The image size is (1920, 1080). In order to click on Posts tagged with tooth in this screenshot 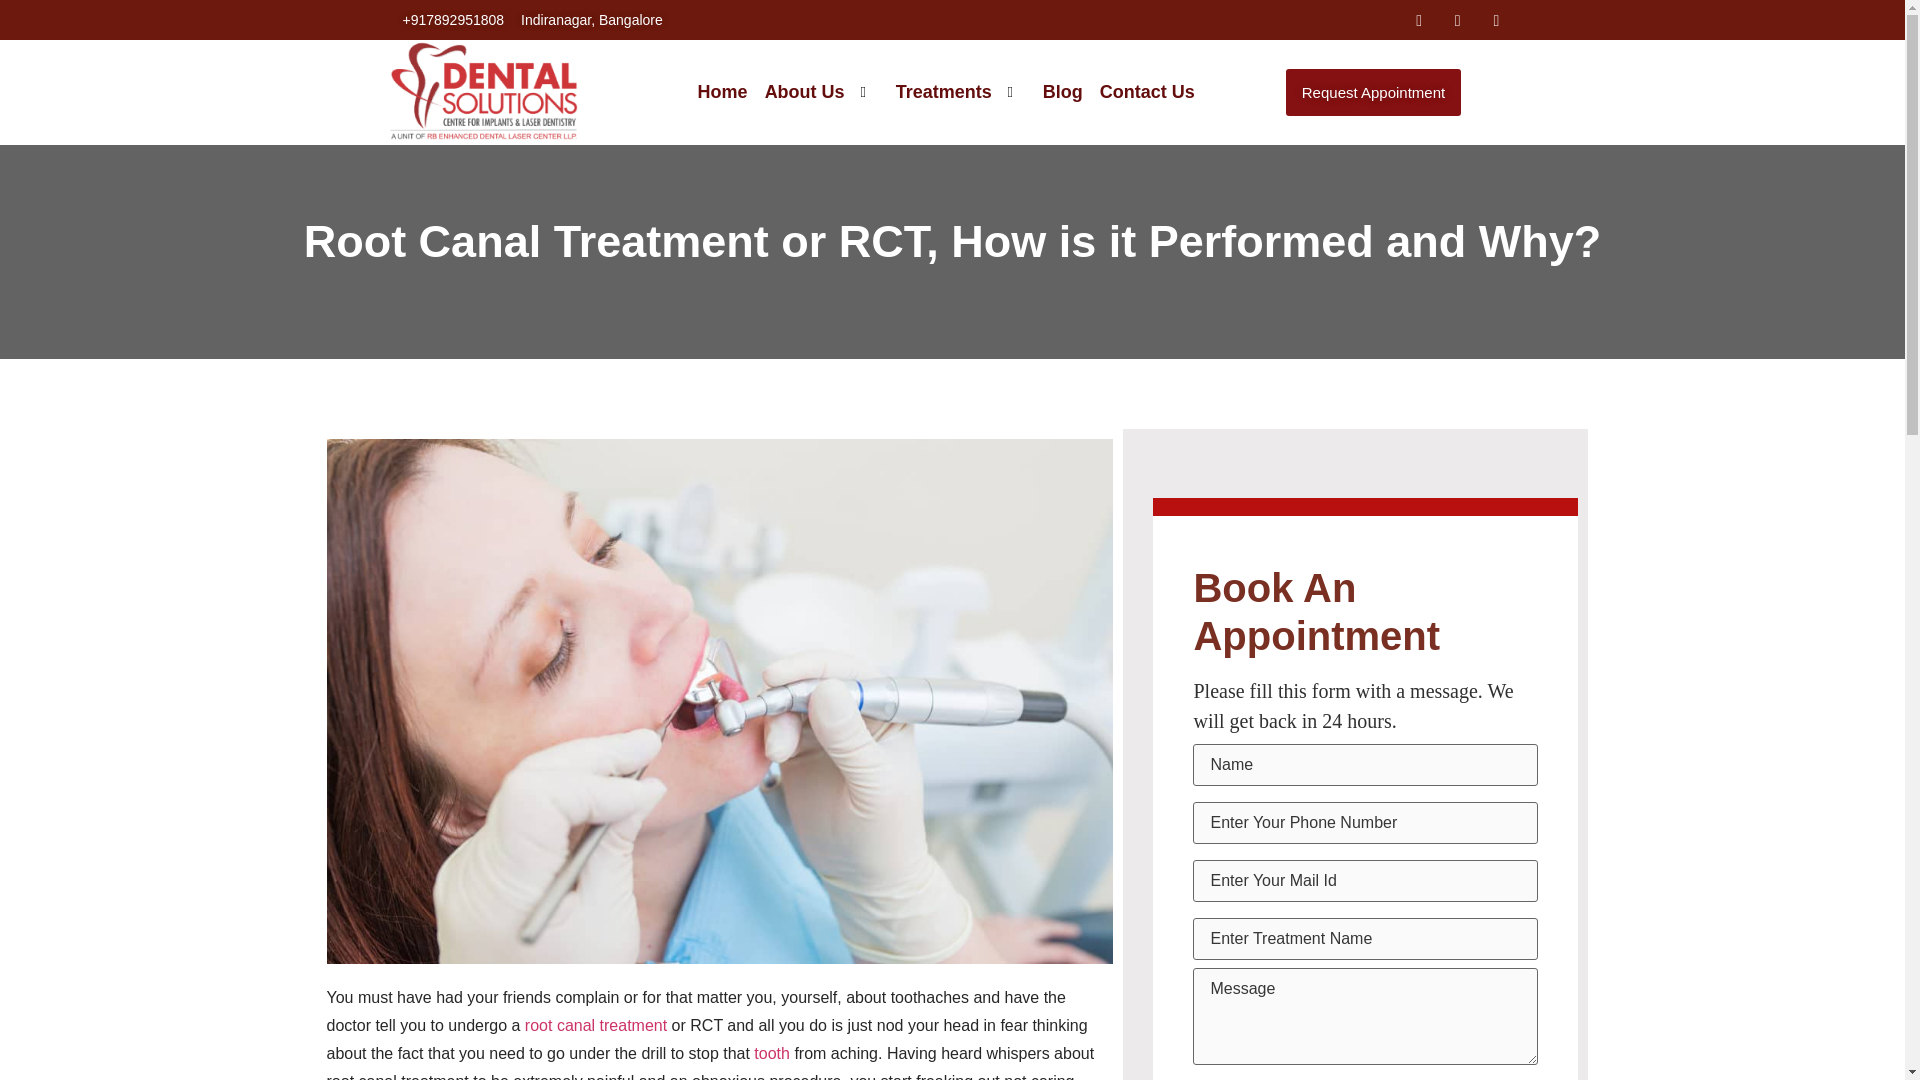, I will do `click(772, 1053)`.